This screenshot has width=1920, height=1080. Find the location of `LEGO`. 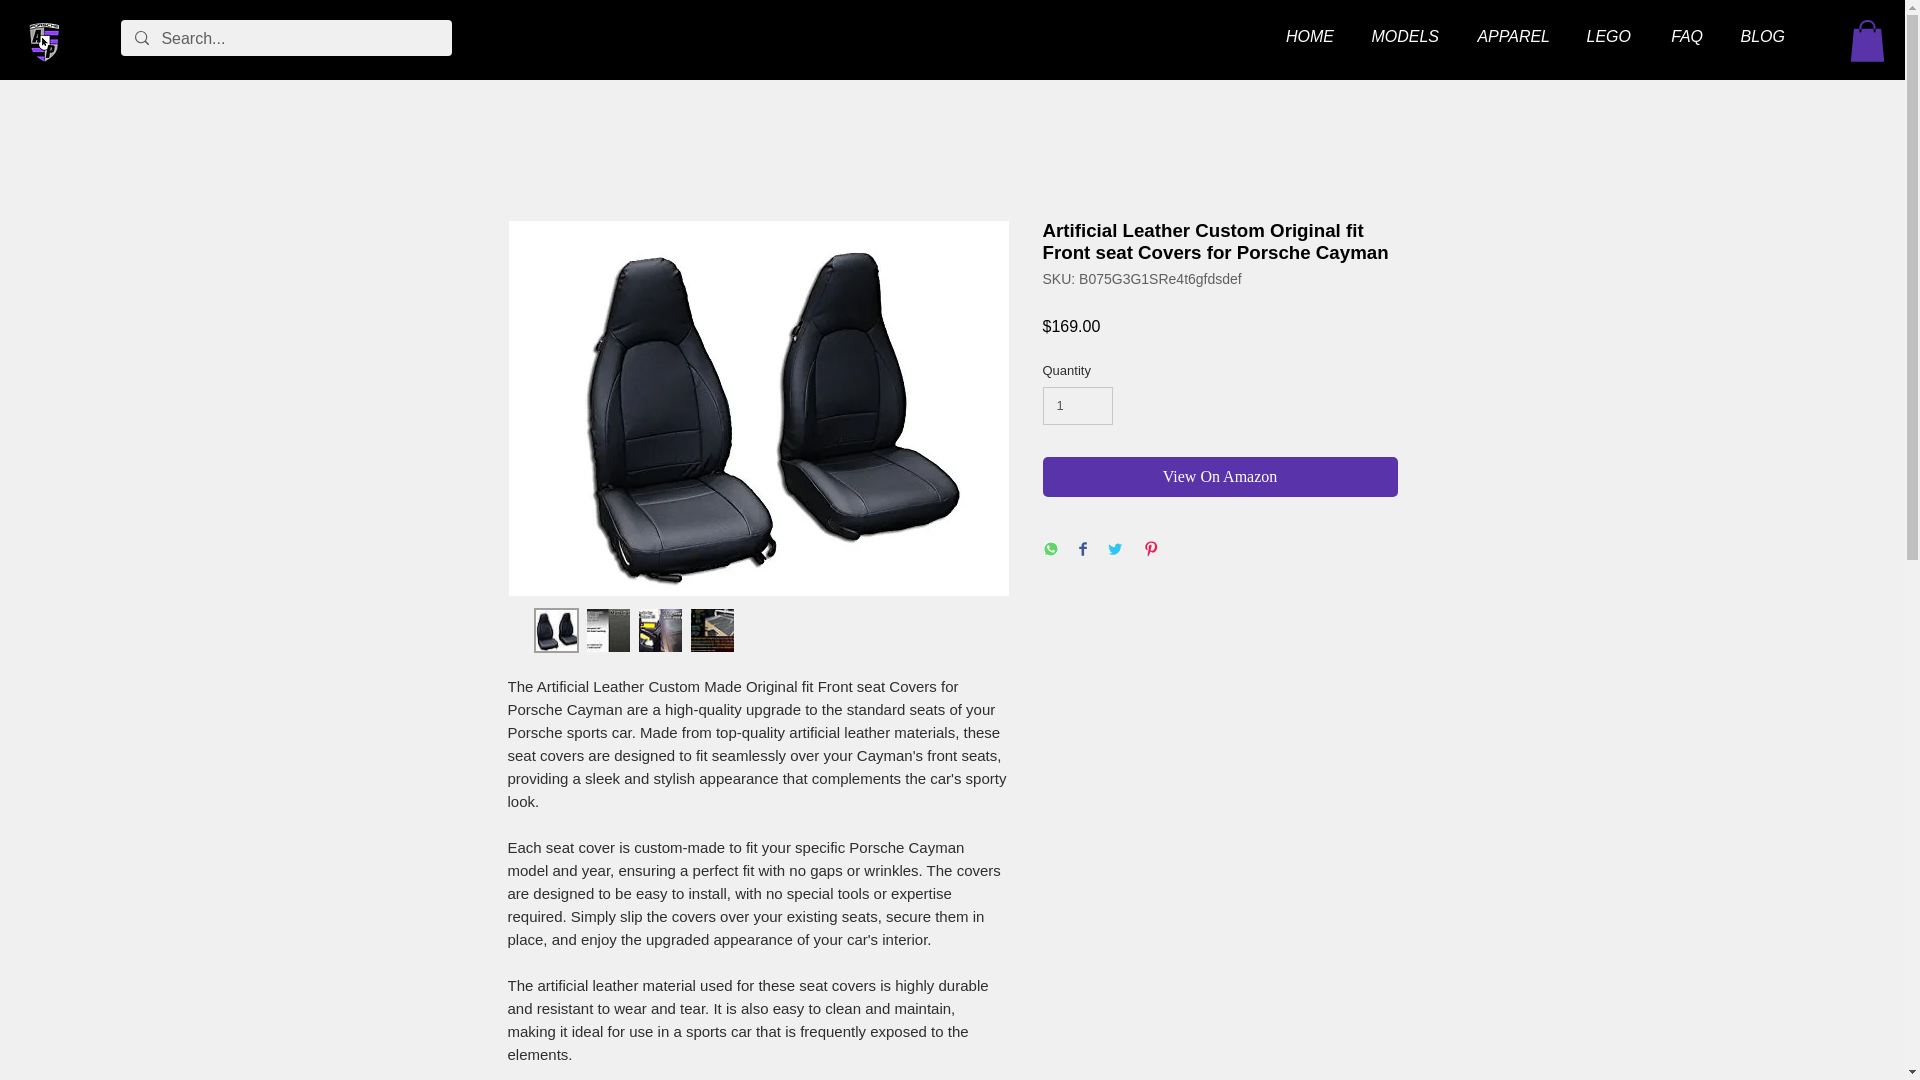

LEGO is located at coordinates (1604, 37).